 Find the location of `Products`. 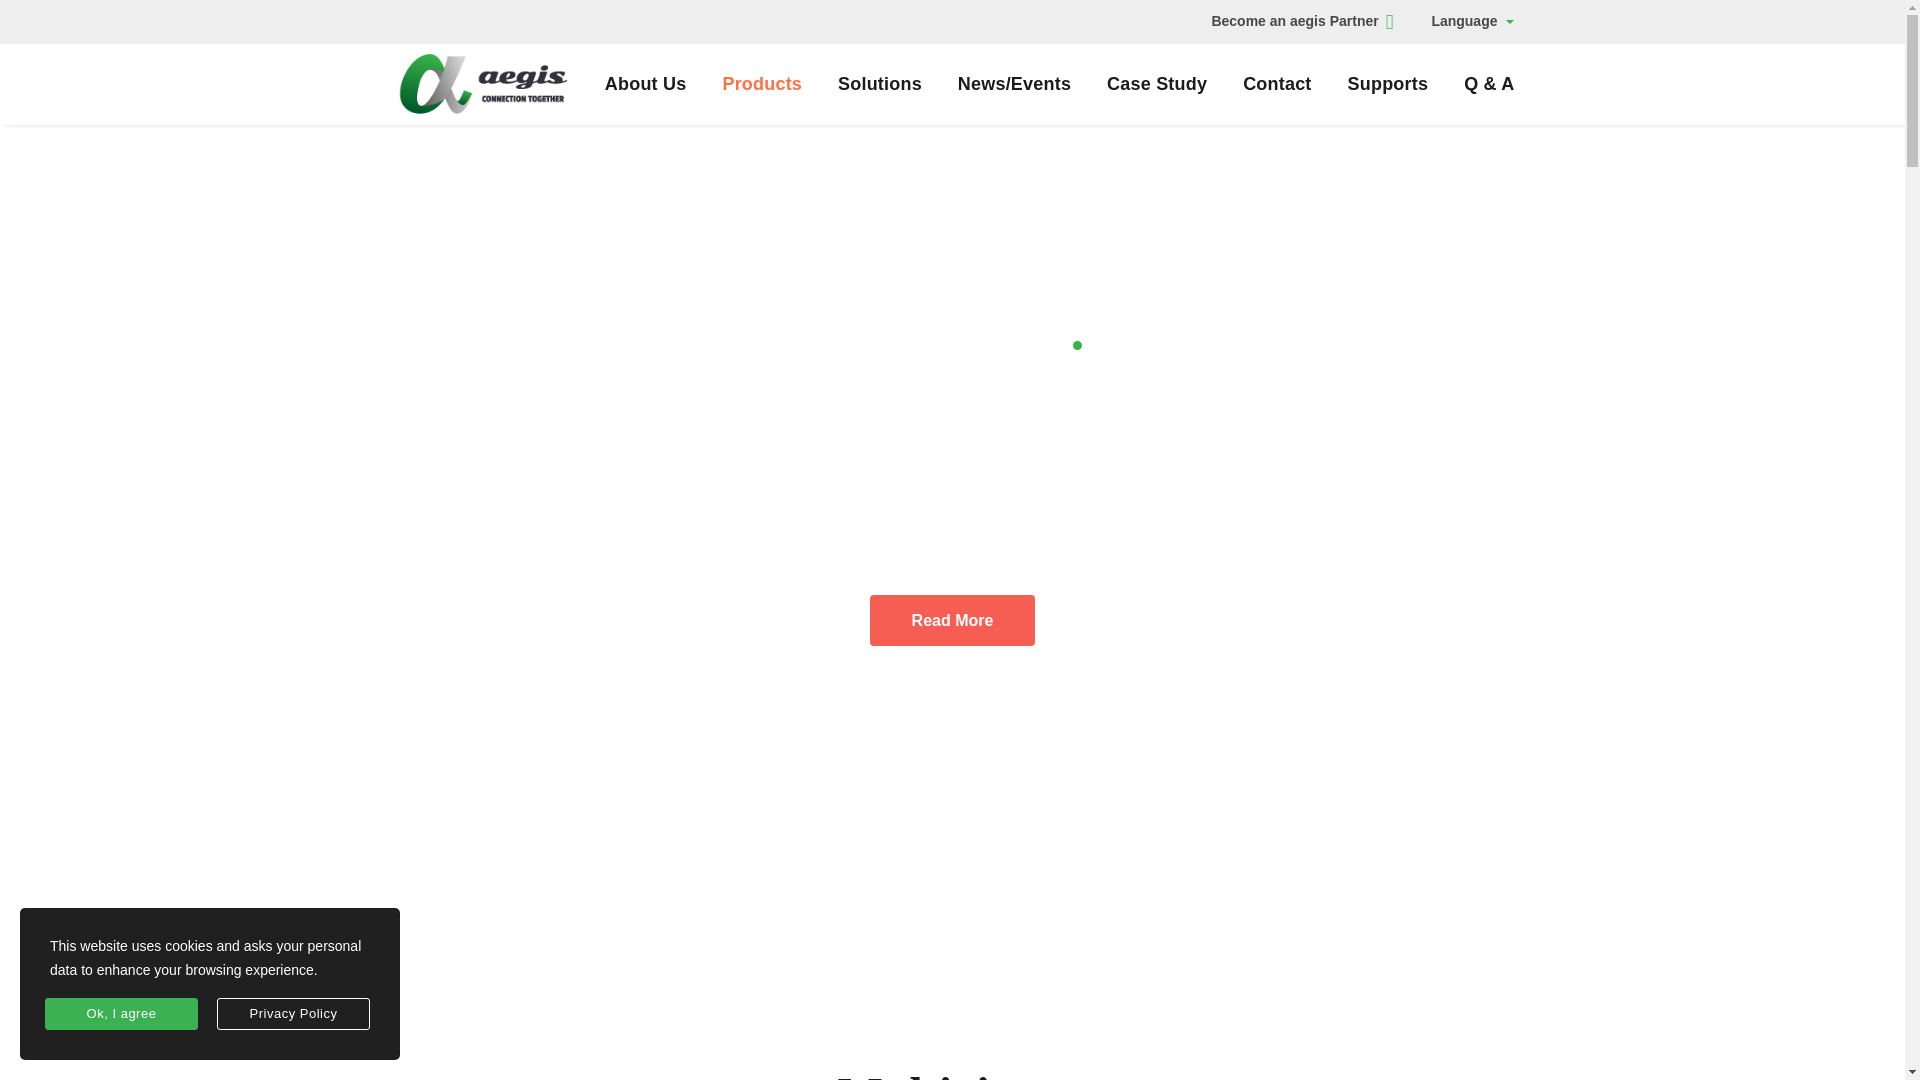

Products is located at coordinates (762, 85).